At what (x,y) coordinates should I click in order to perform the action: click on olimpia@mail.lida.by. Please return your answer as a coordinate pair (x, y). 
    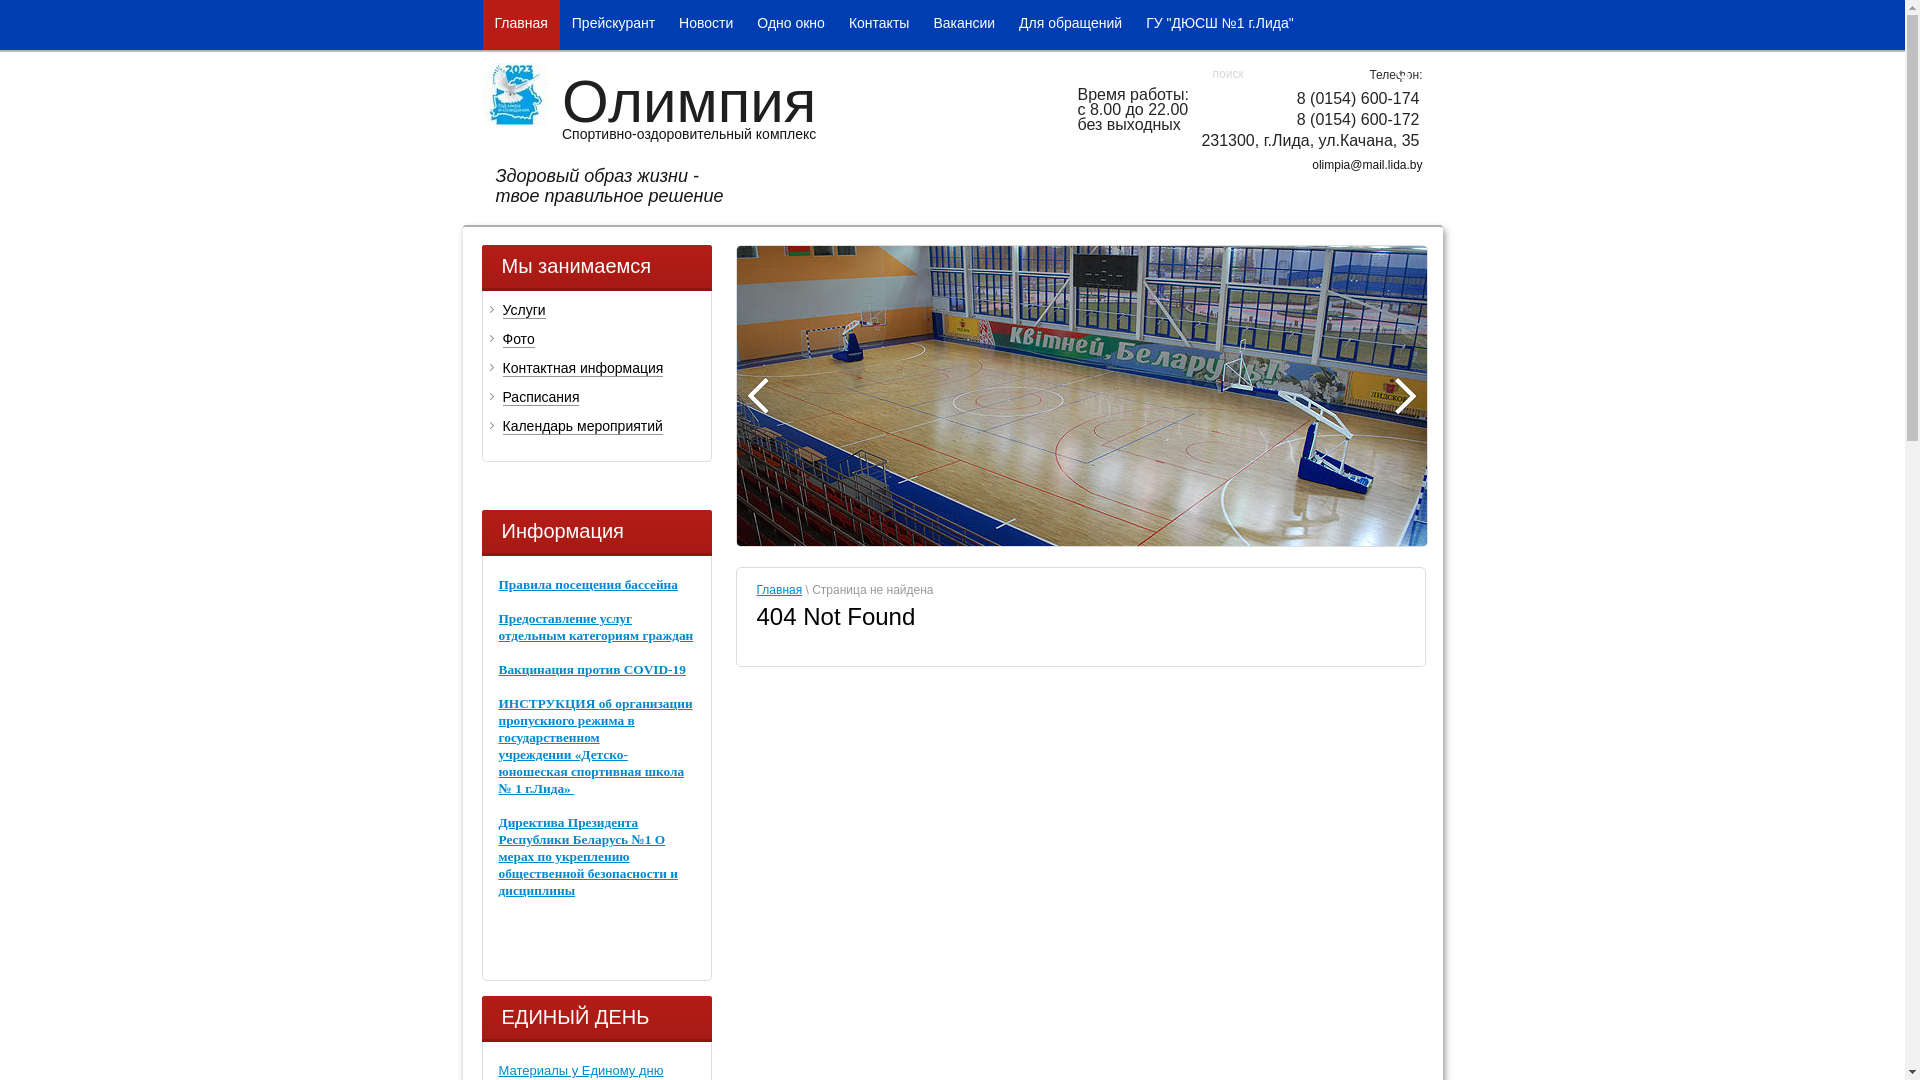
    Looking at the image, I should click on (1367, 165).